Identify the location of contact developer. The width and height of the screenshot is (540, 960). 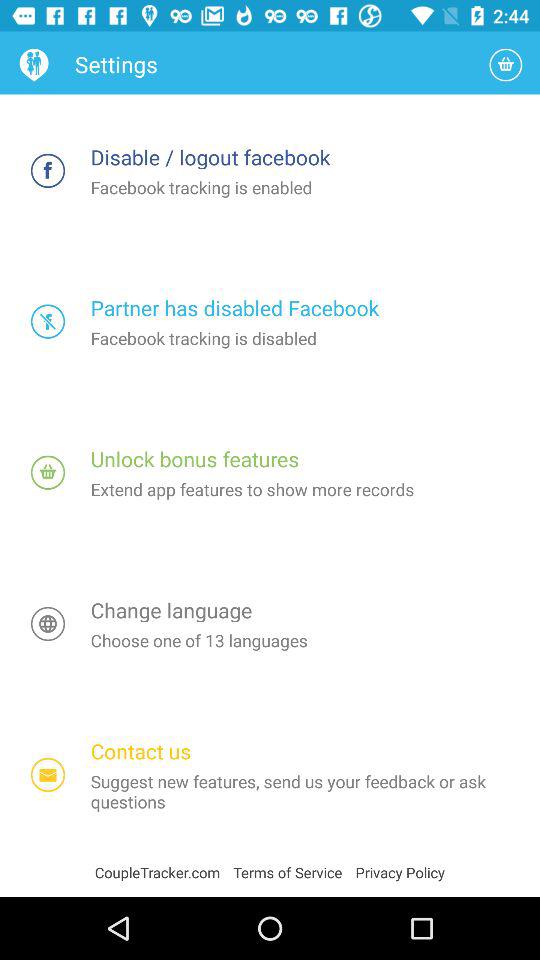
(48, 774).